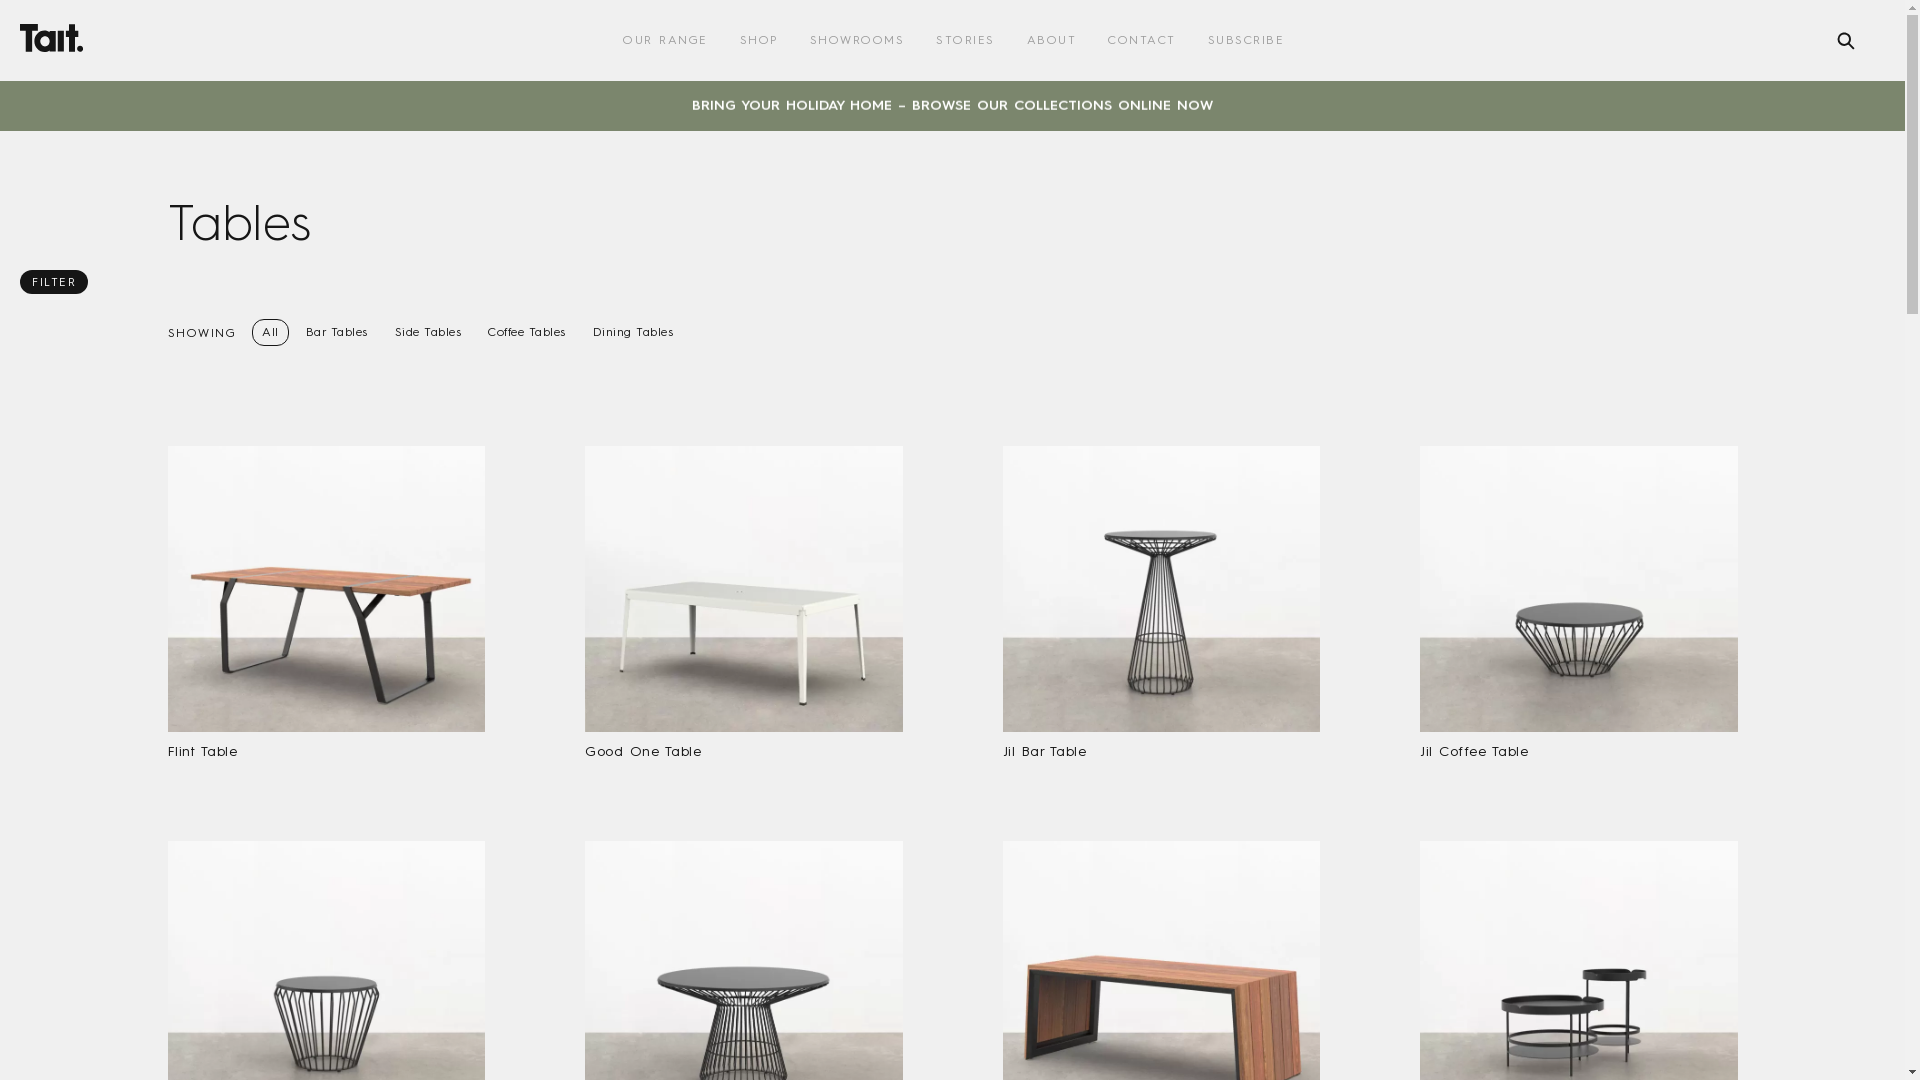  Describe the element at coordinates (527, 332) in the screenshot. I see `Coffee Tables` at that location.